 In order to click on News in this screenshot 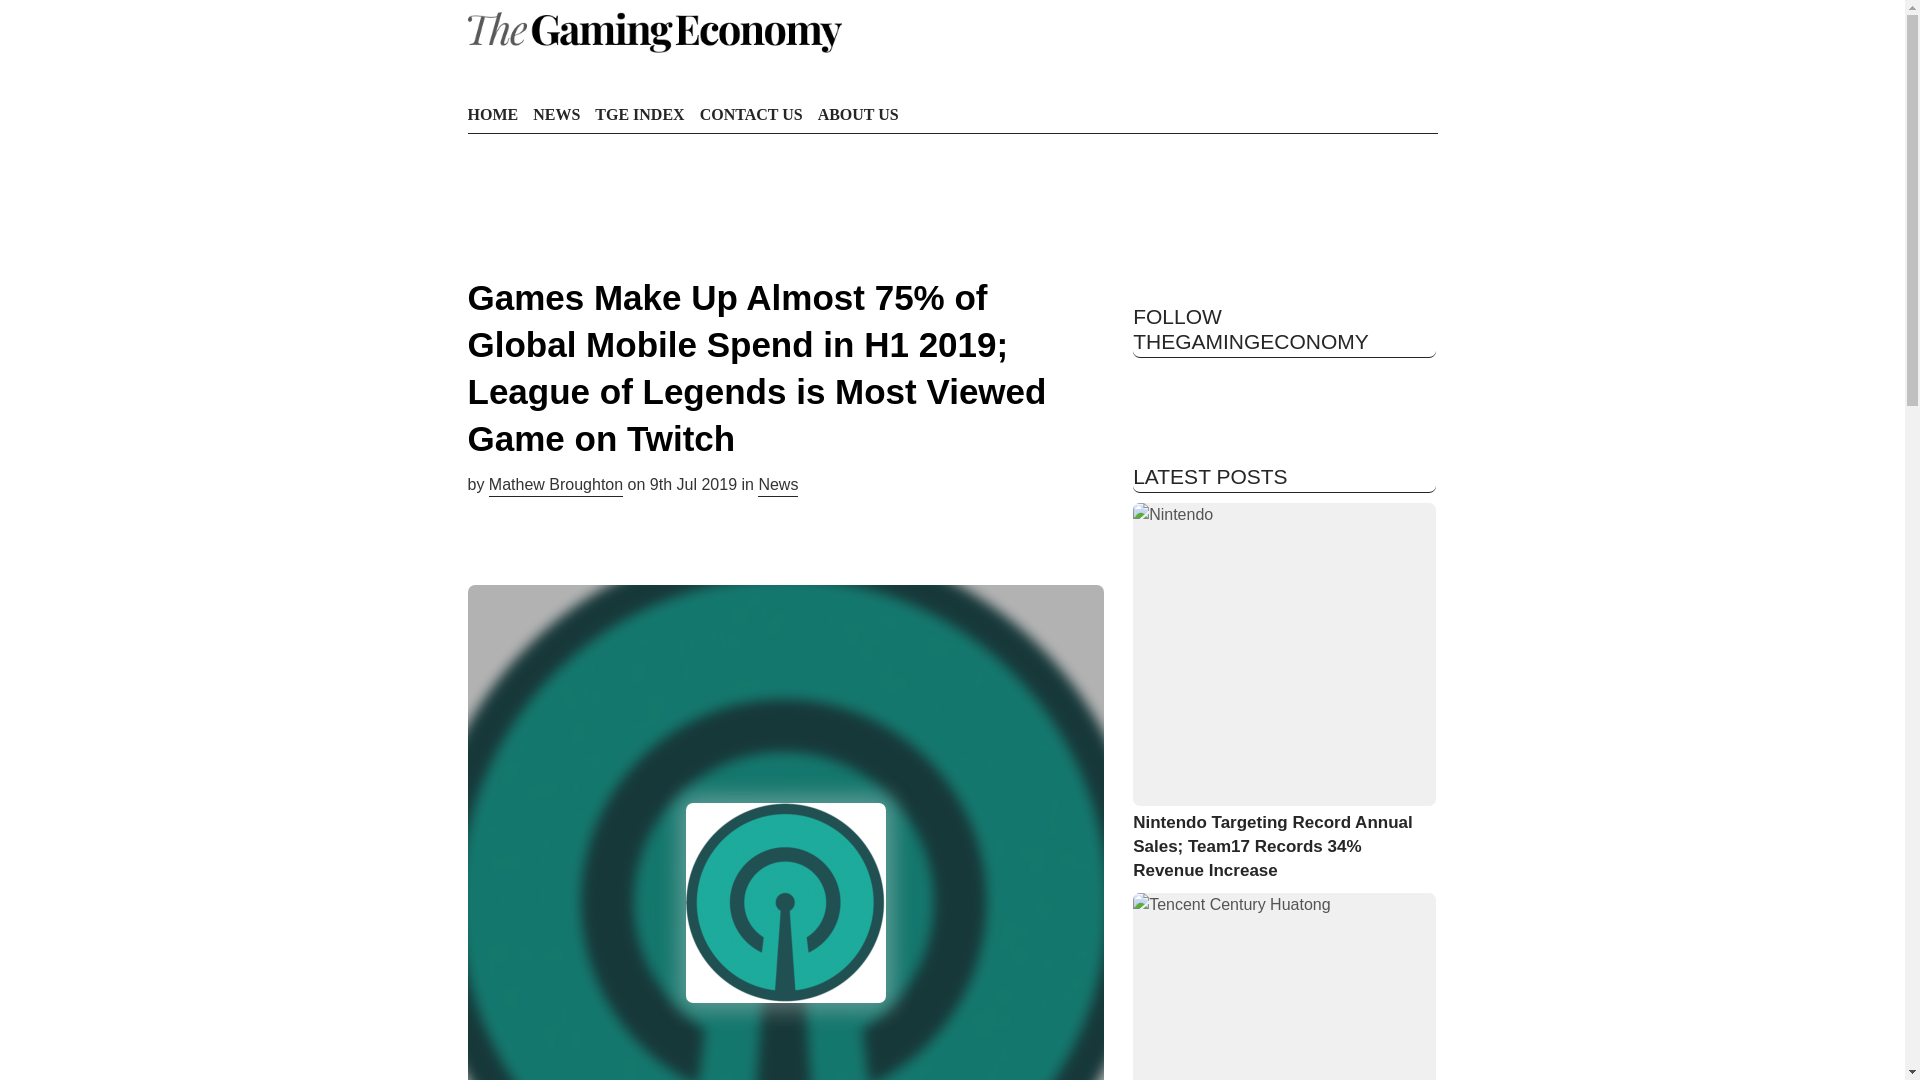, I will do `click(778, 486)`.